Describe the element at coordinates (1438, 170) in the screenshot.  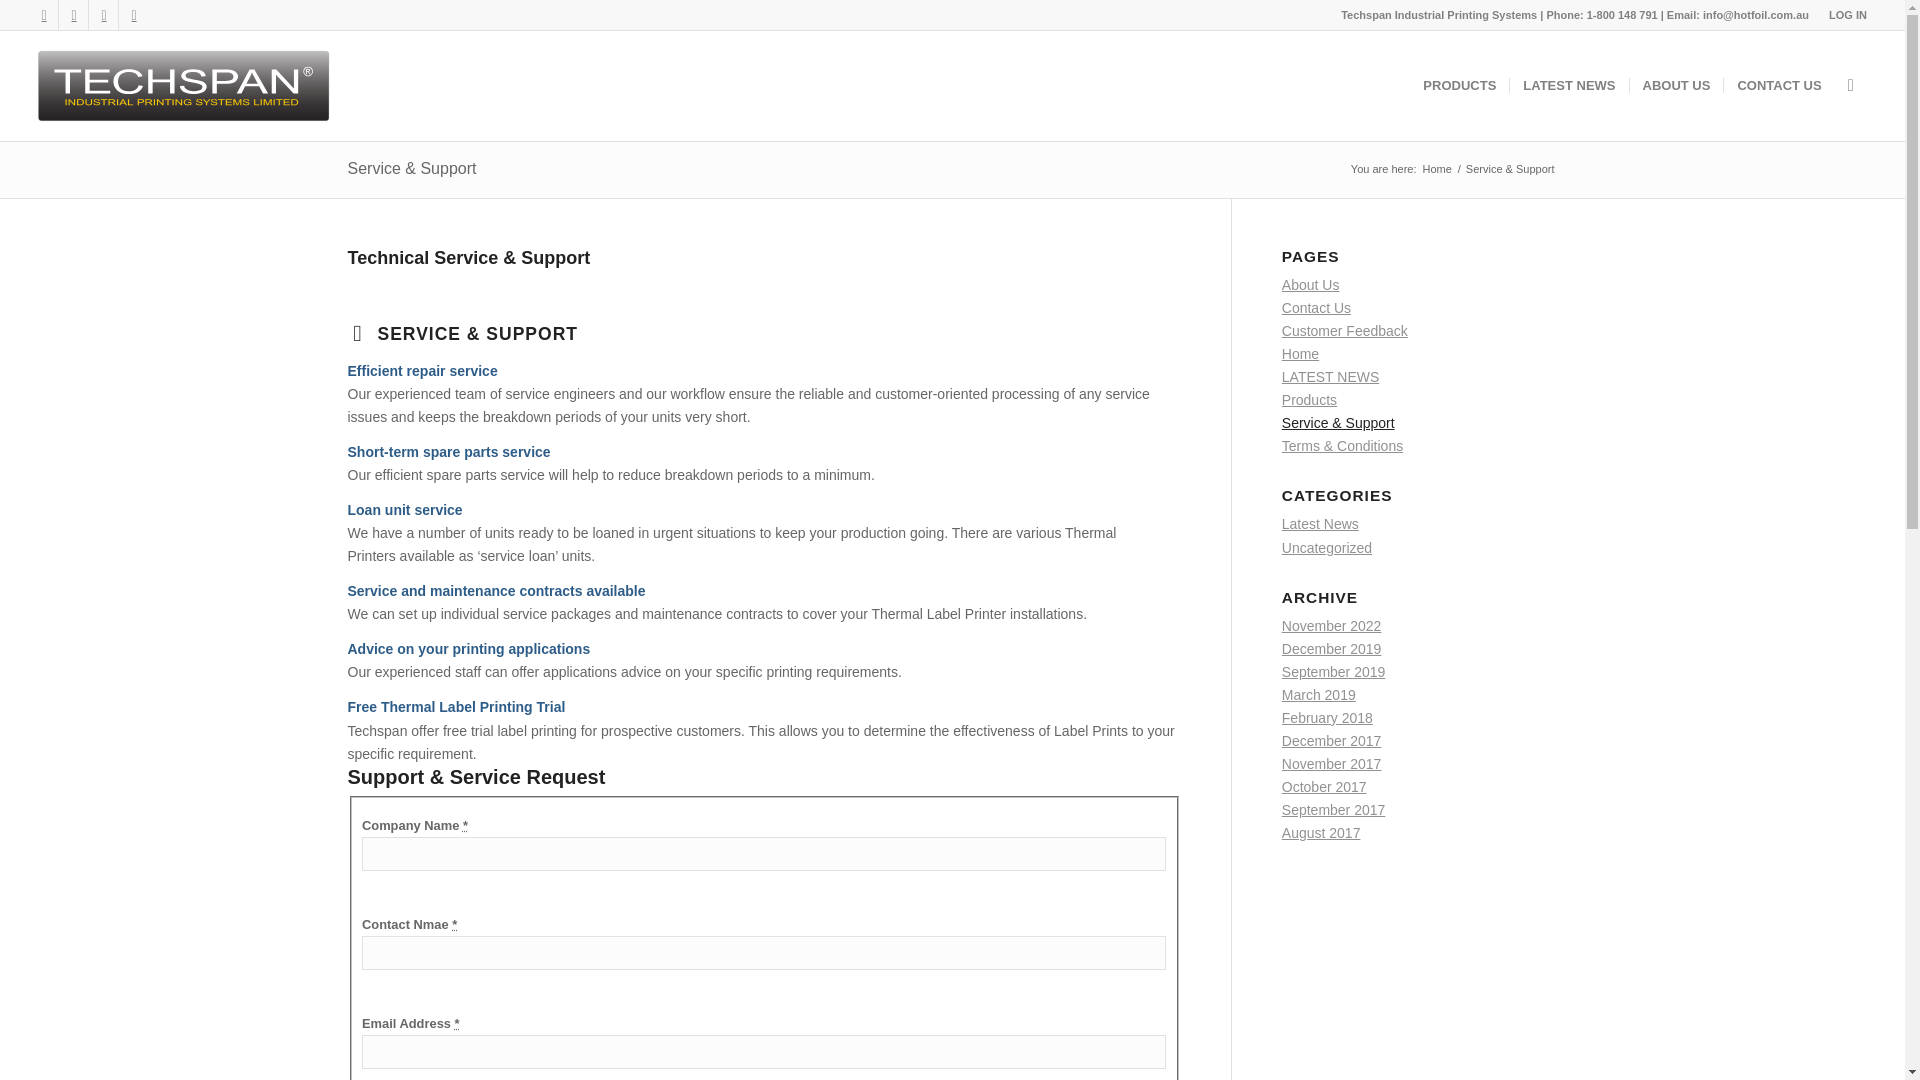
I see `Home` at that location.